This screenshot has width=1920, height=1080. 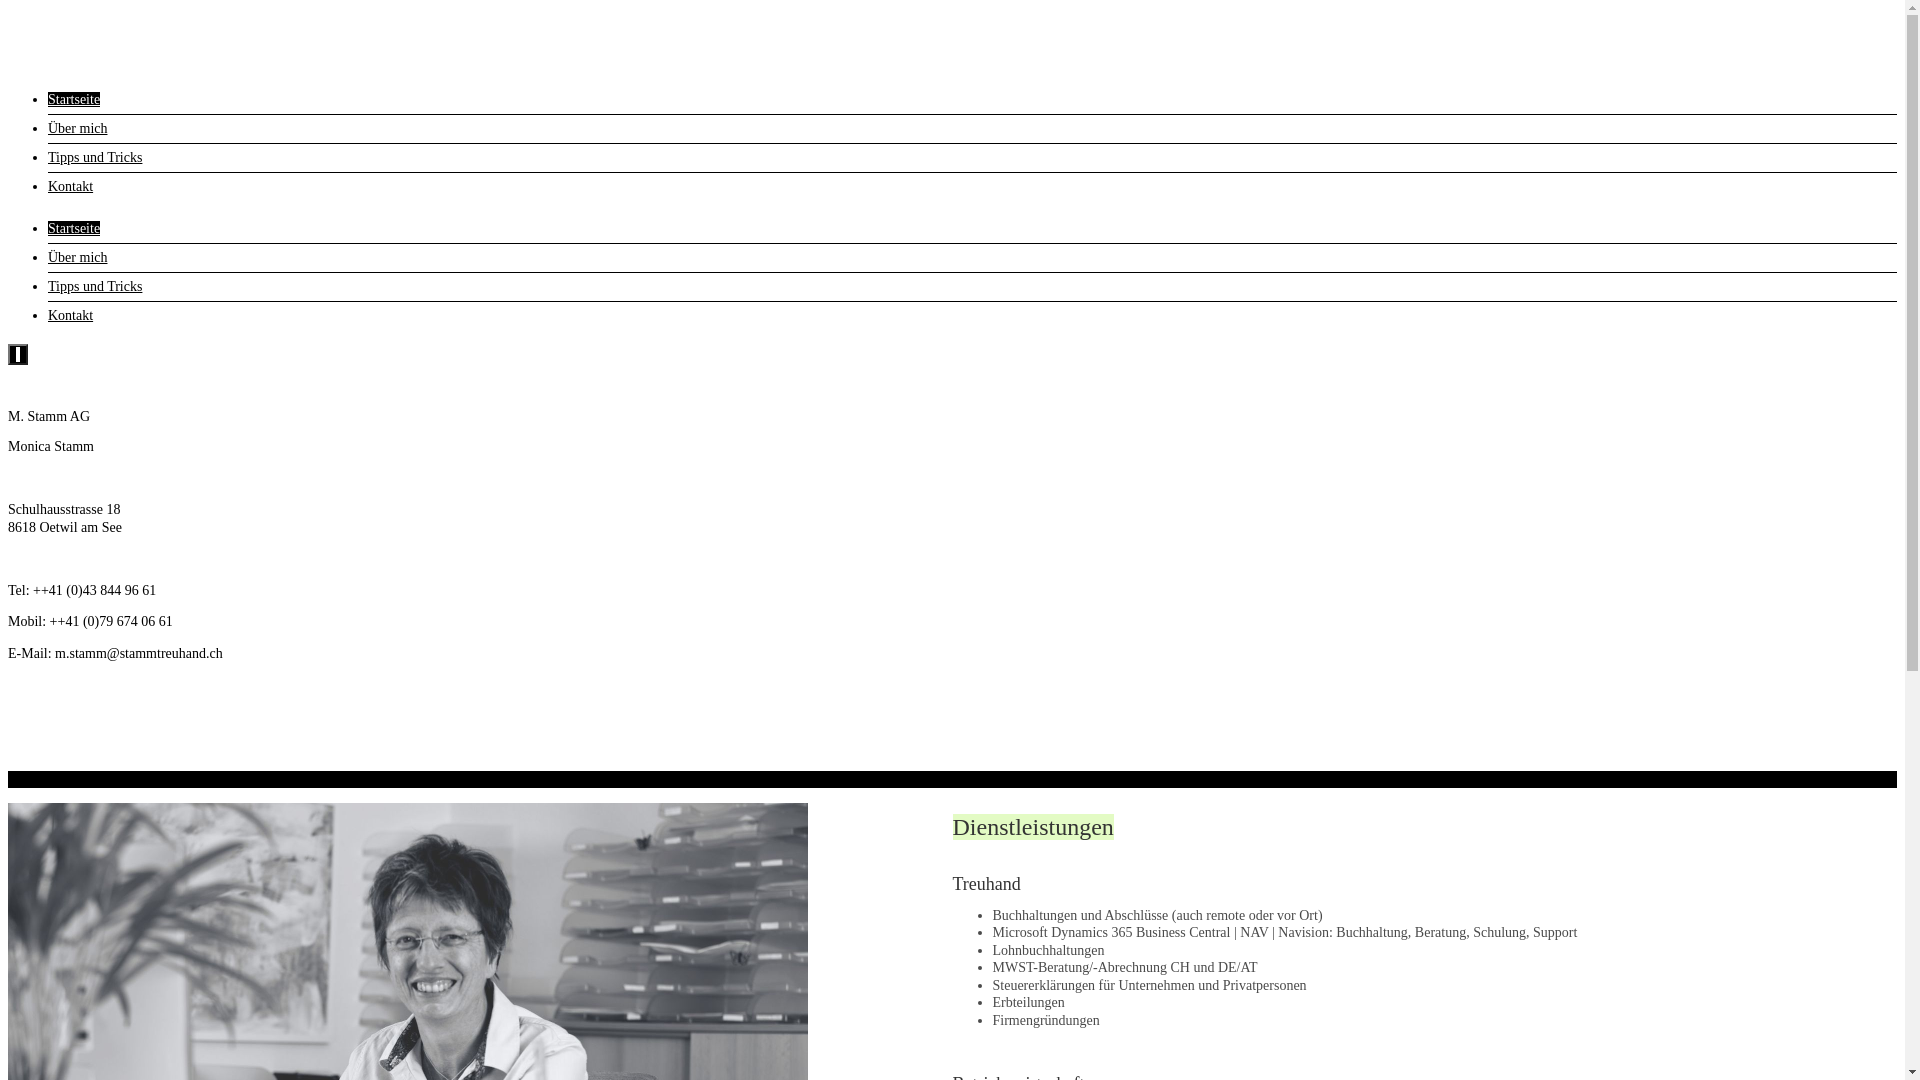 I want to click on Tipps und Tricks, so click(x=95, y=286).